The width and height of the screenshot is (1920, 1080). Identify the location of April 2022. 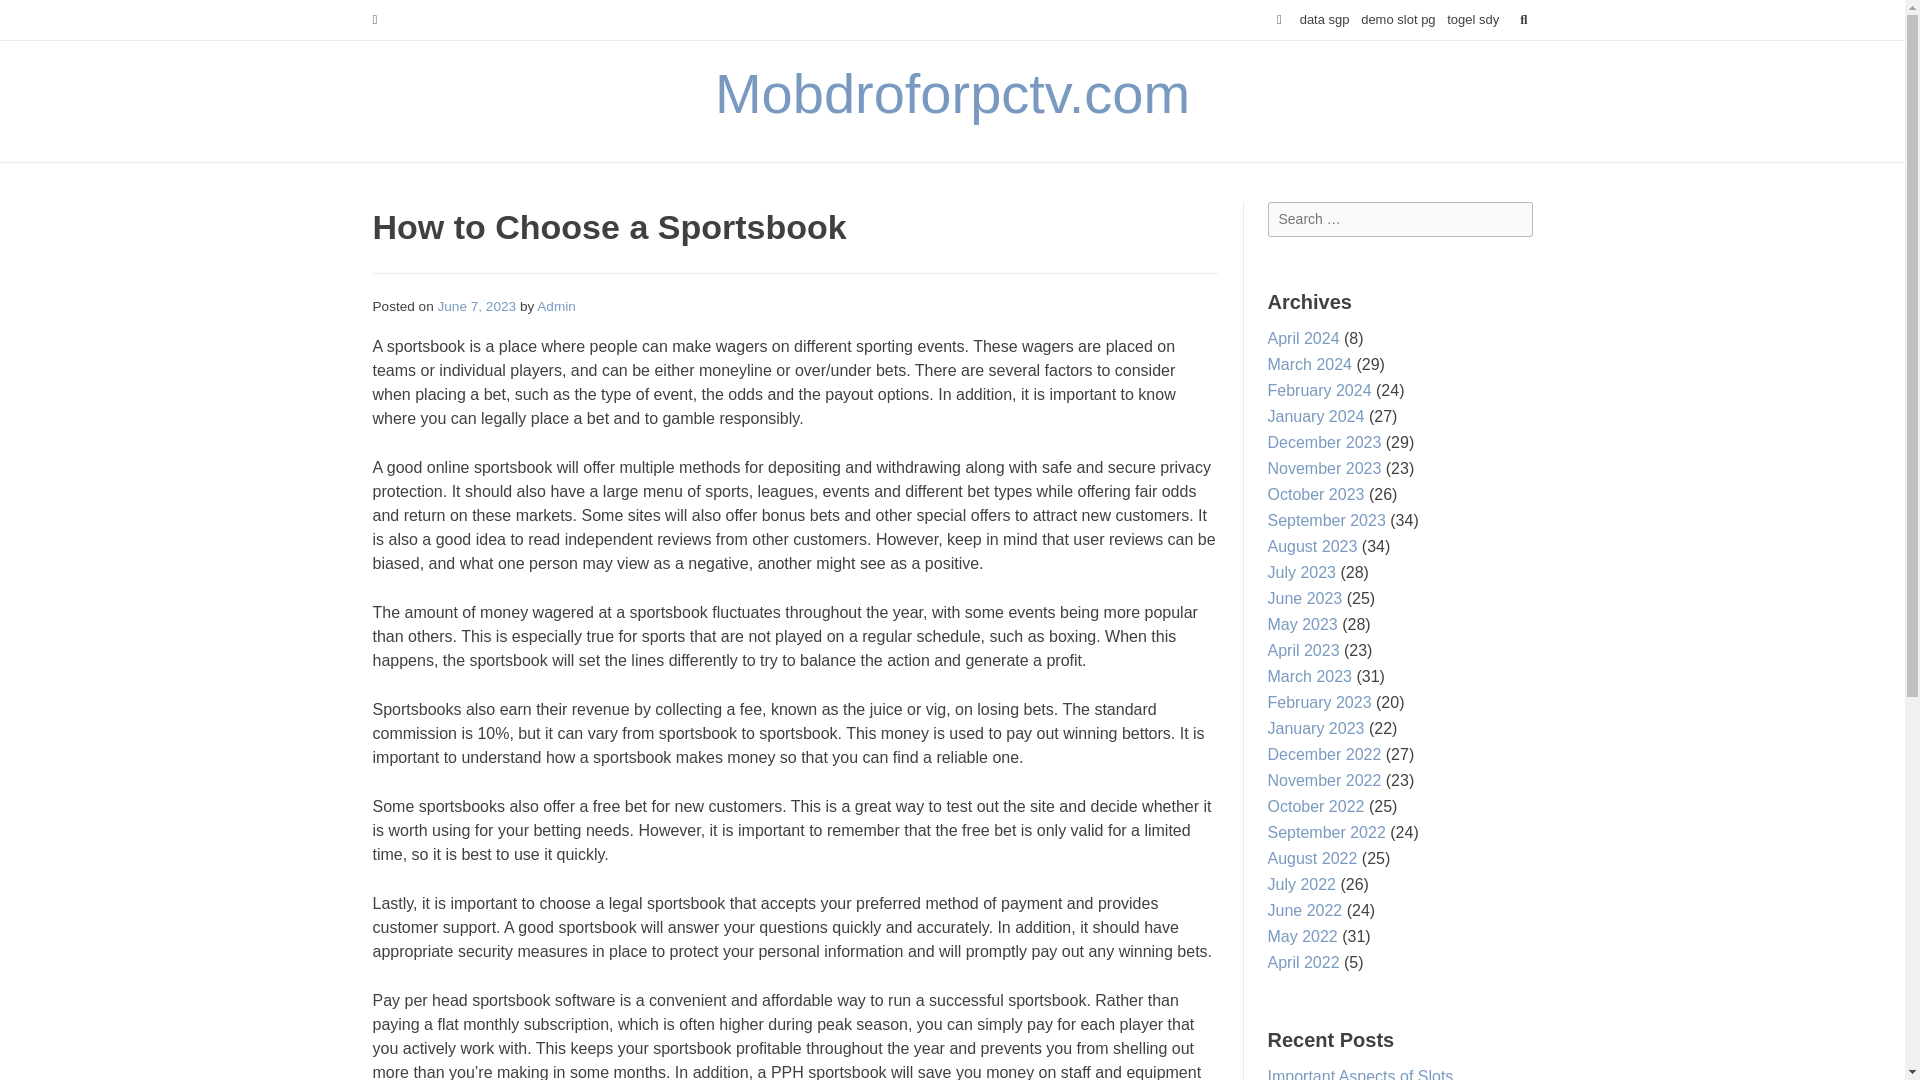
(1304, 962).